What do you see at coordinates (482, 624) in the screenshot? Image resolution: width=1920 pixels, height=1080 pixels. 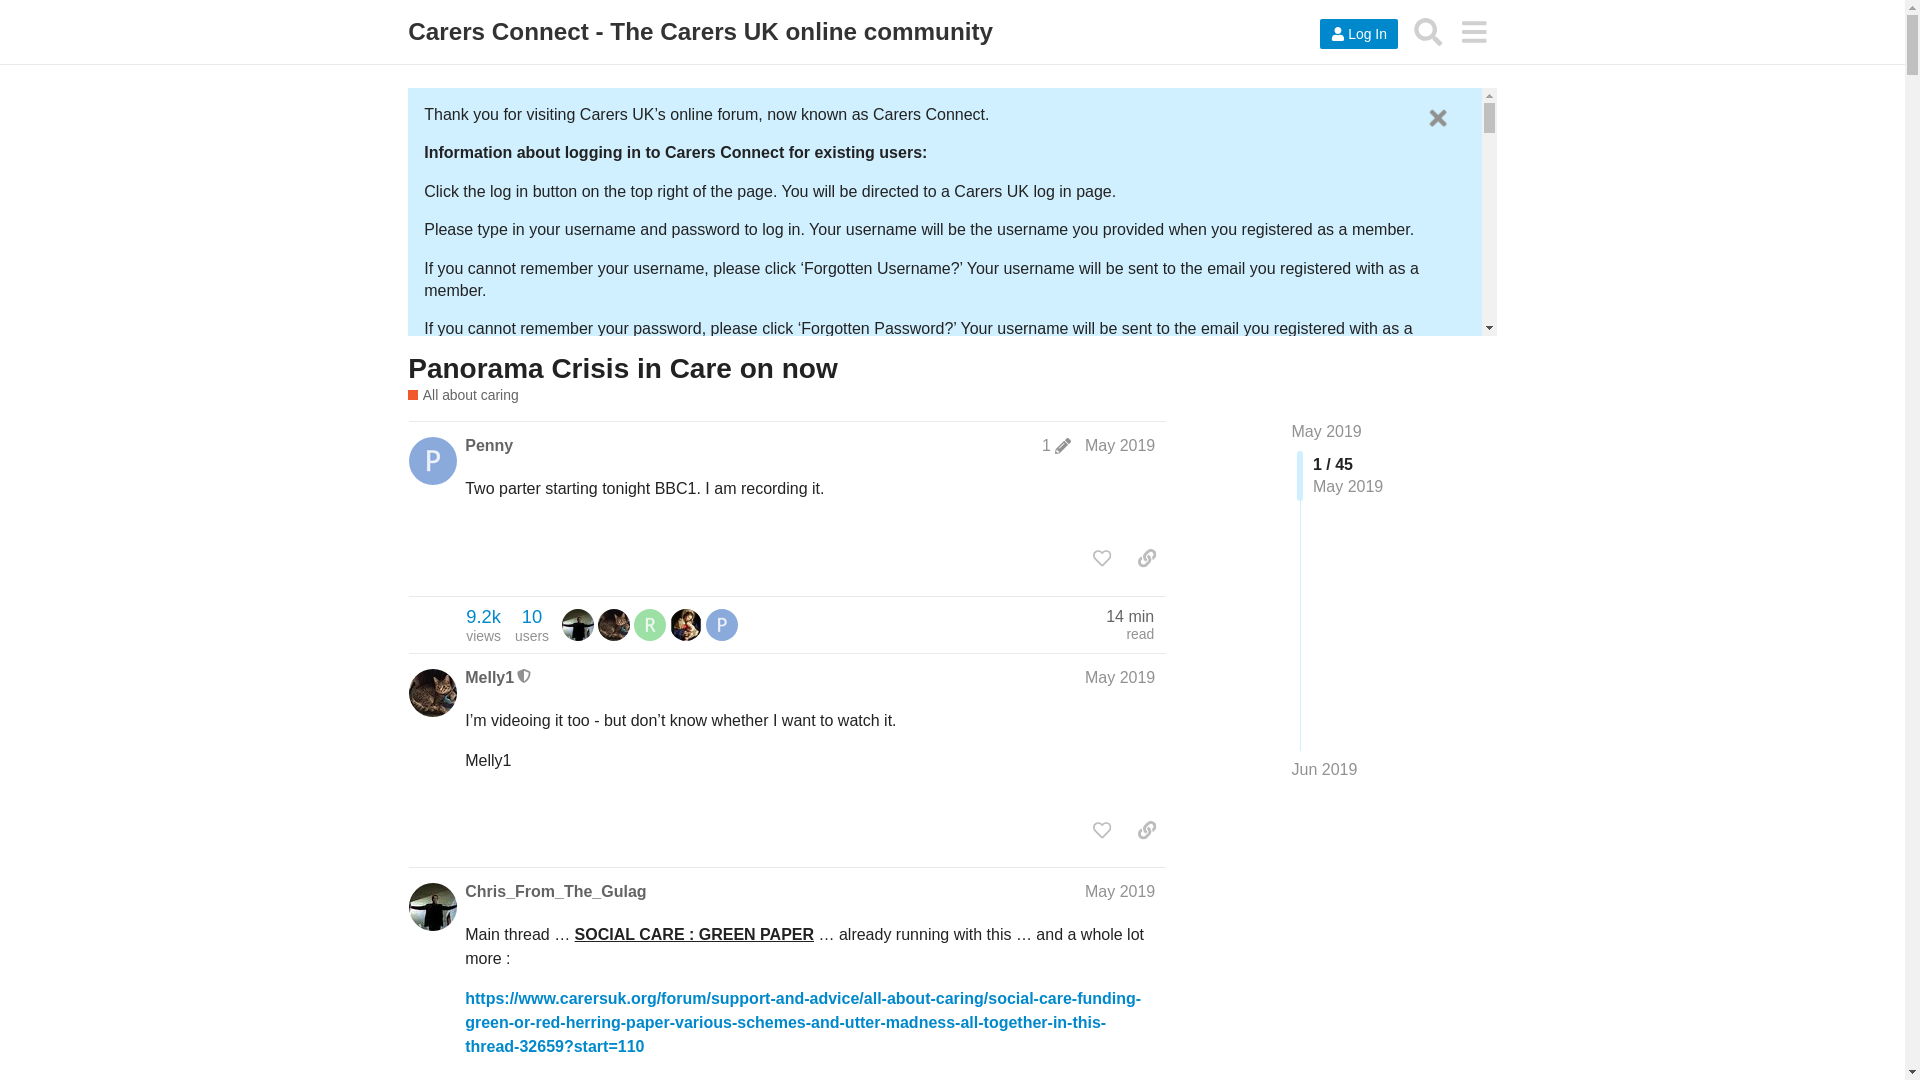 I see `May 2019` at bounding box center [482, 624].